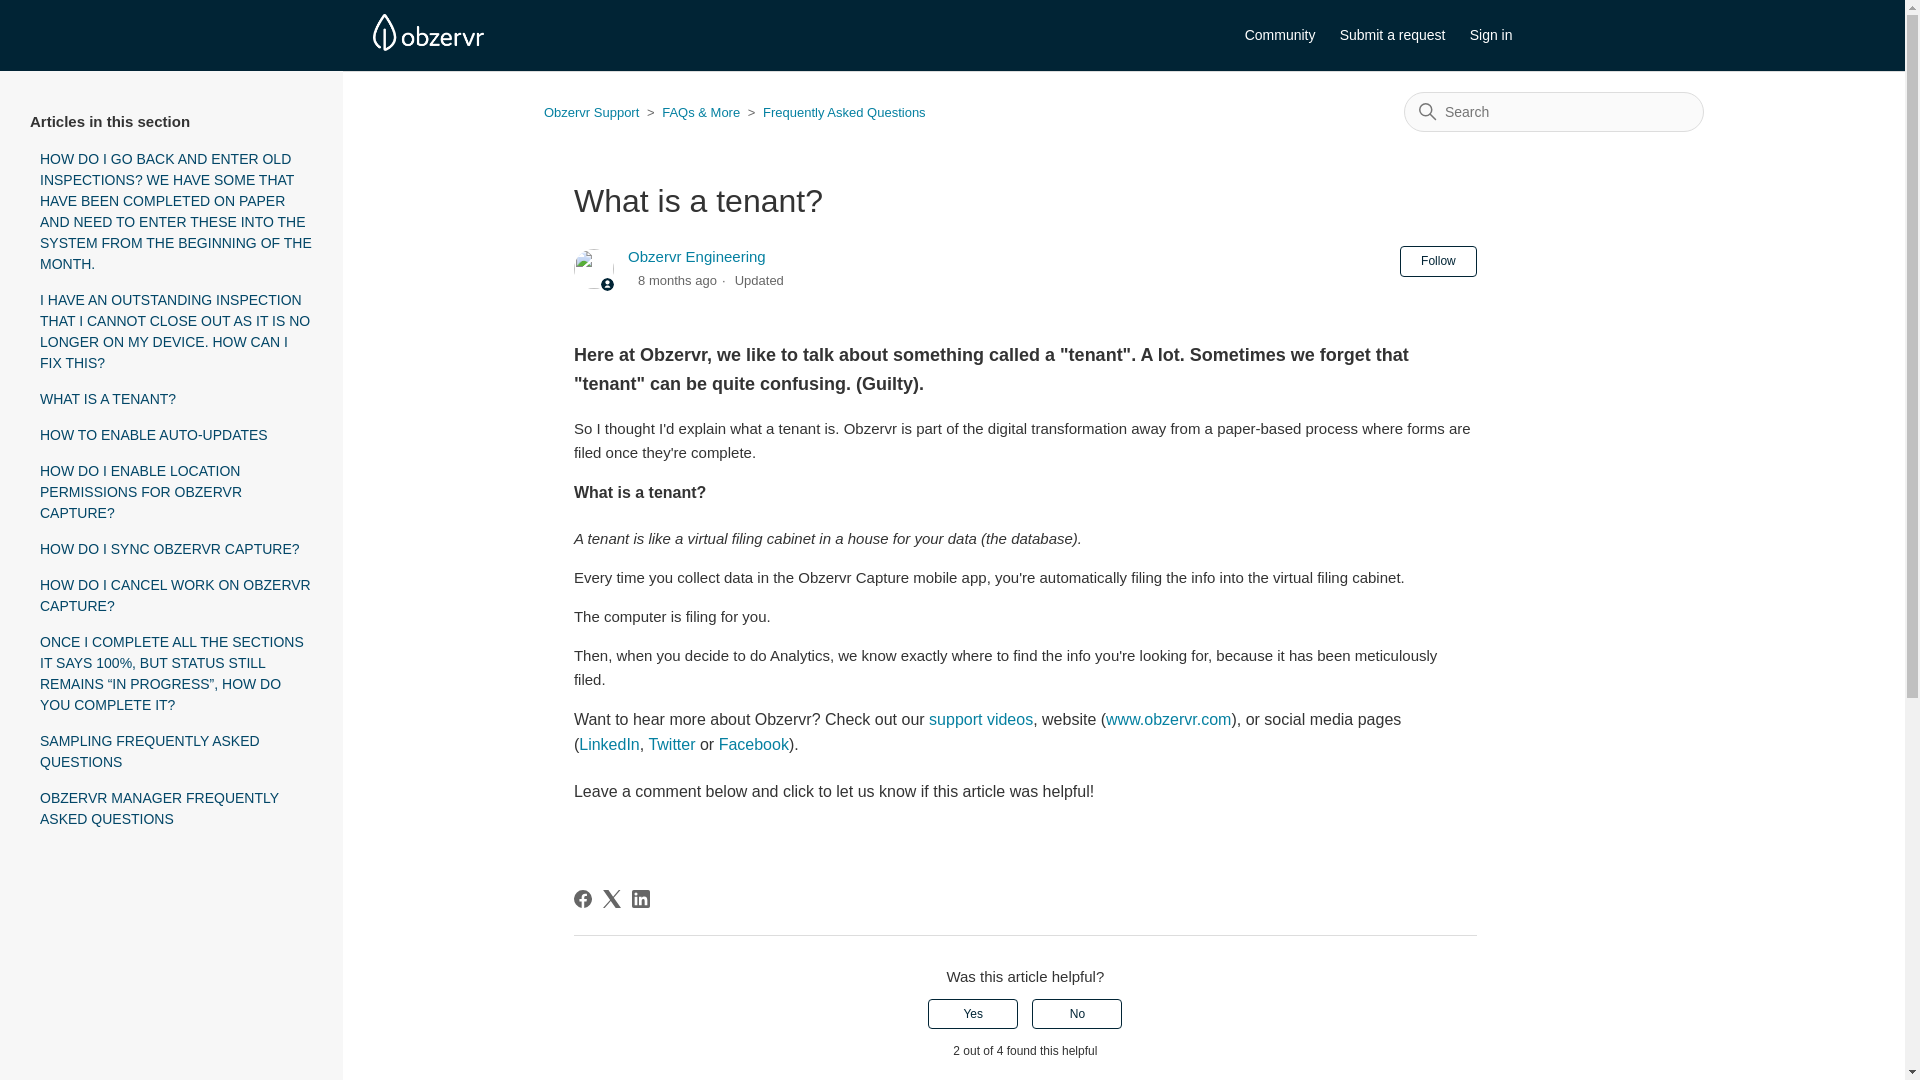  I want to click on HOW DO I ENABLE LOCATION PERMISSIONS FOR OBZERVR CAPTURE?, so click(176, 491).